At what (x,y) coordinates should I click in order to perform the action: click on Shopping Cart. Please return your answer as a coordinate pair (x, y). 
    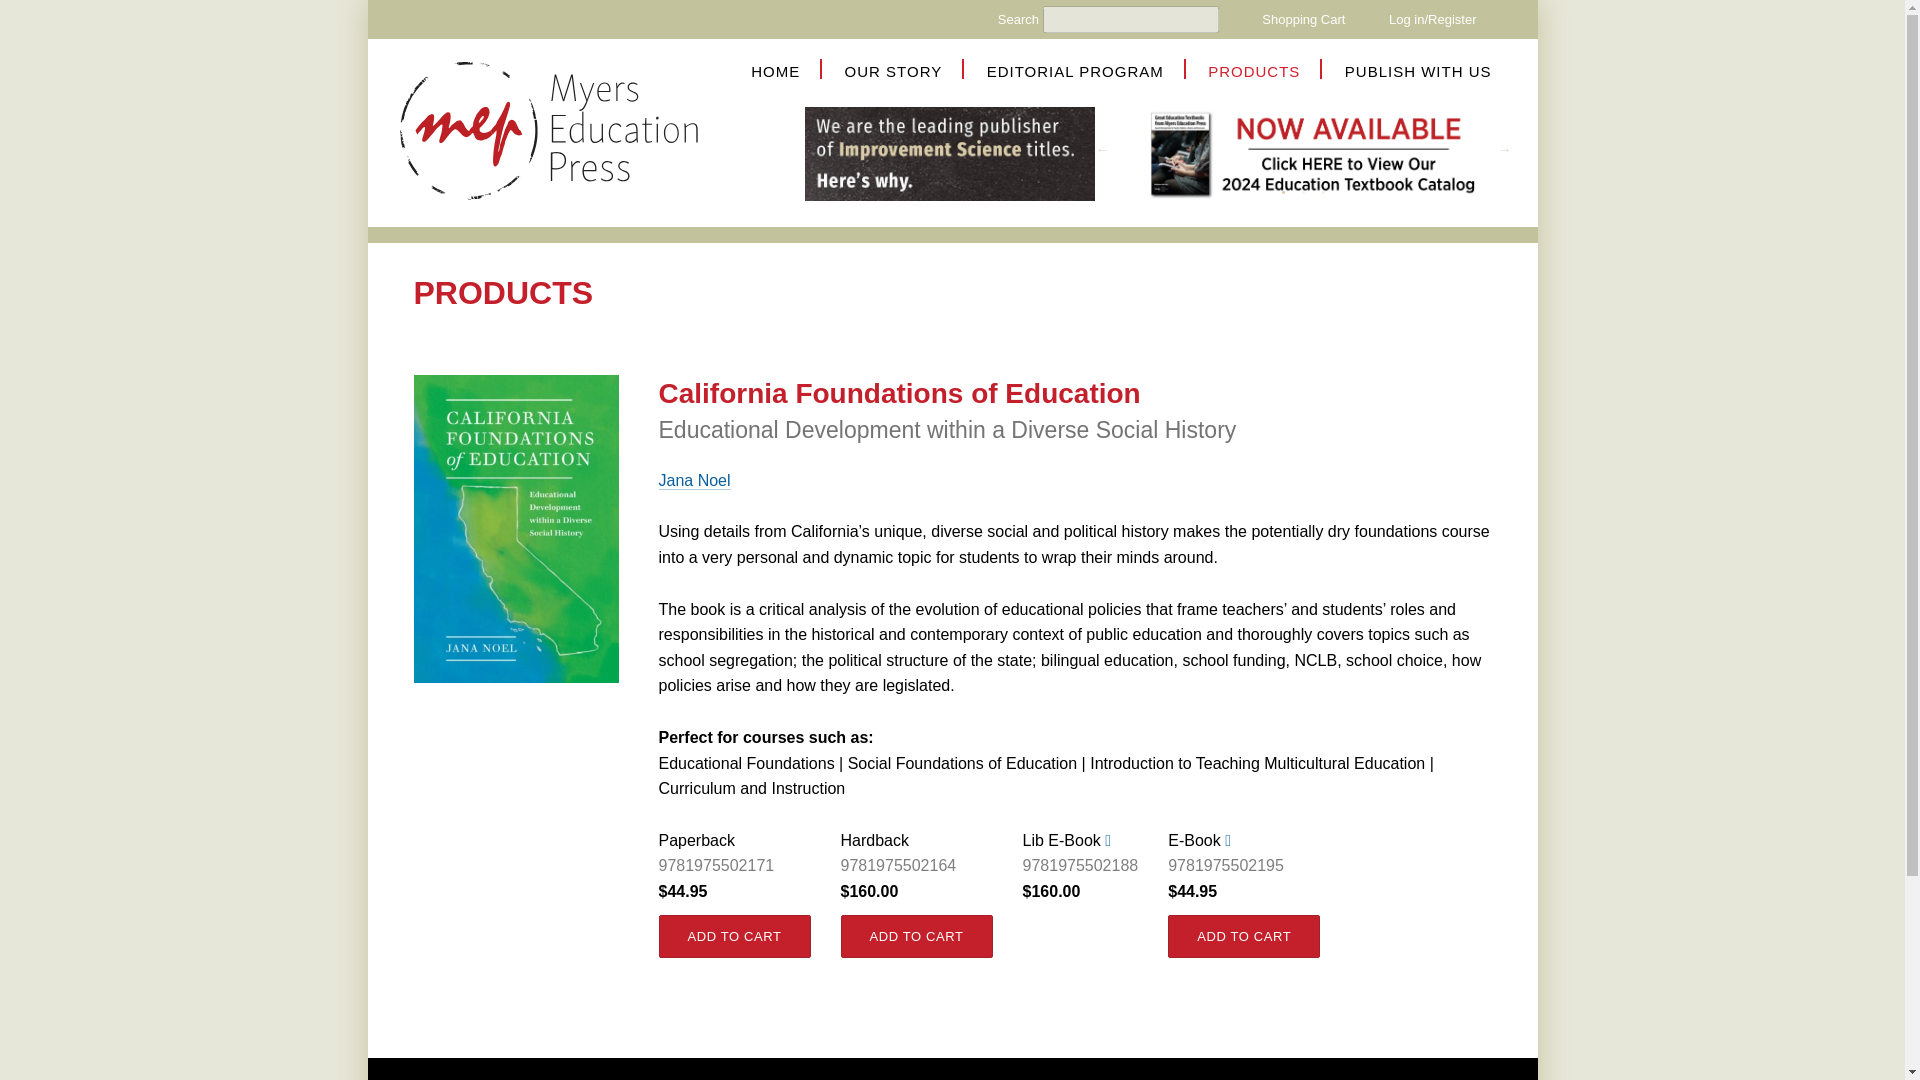
    Looking at the image, I should click on (1303, 19).